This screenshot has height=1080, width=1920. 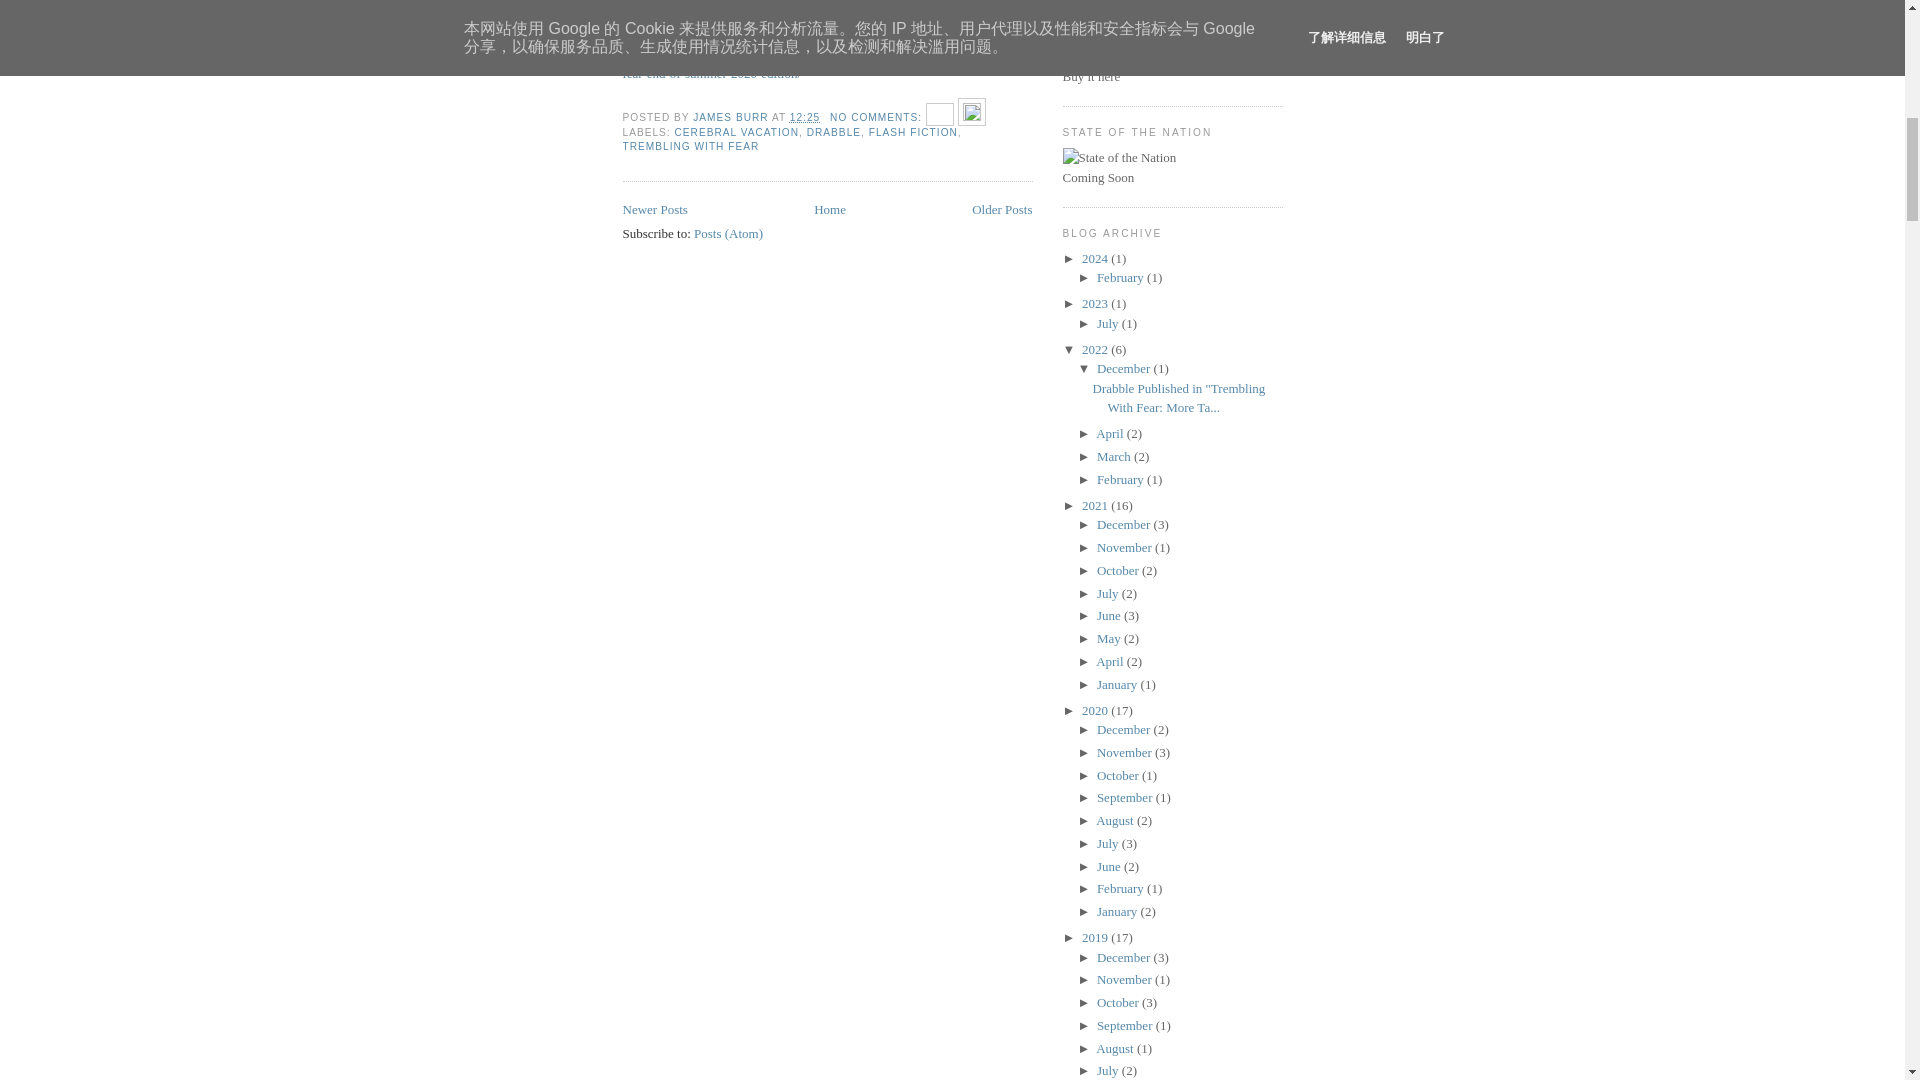 I want to click on permanent link, so click(x=804, y=118).